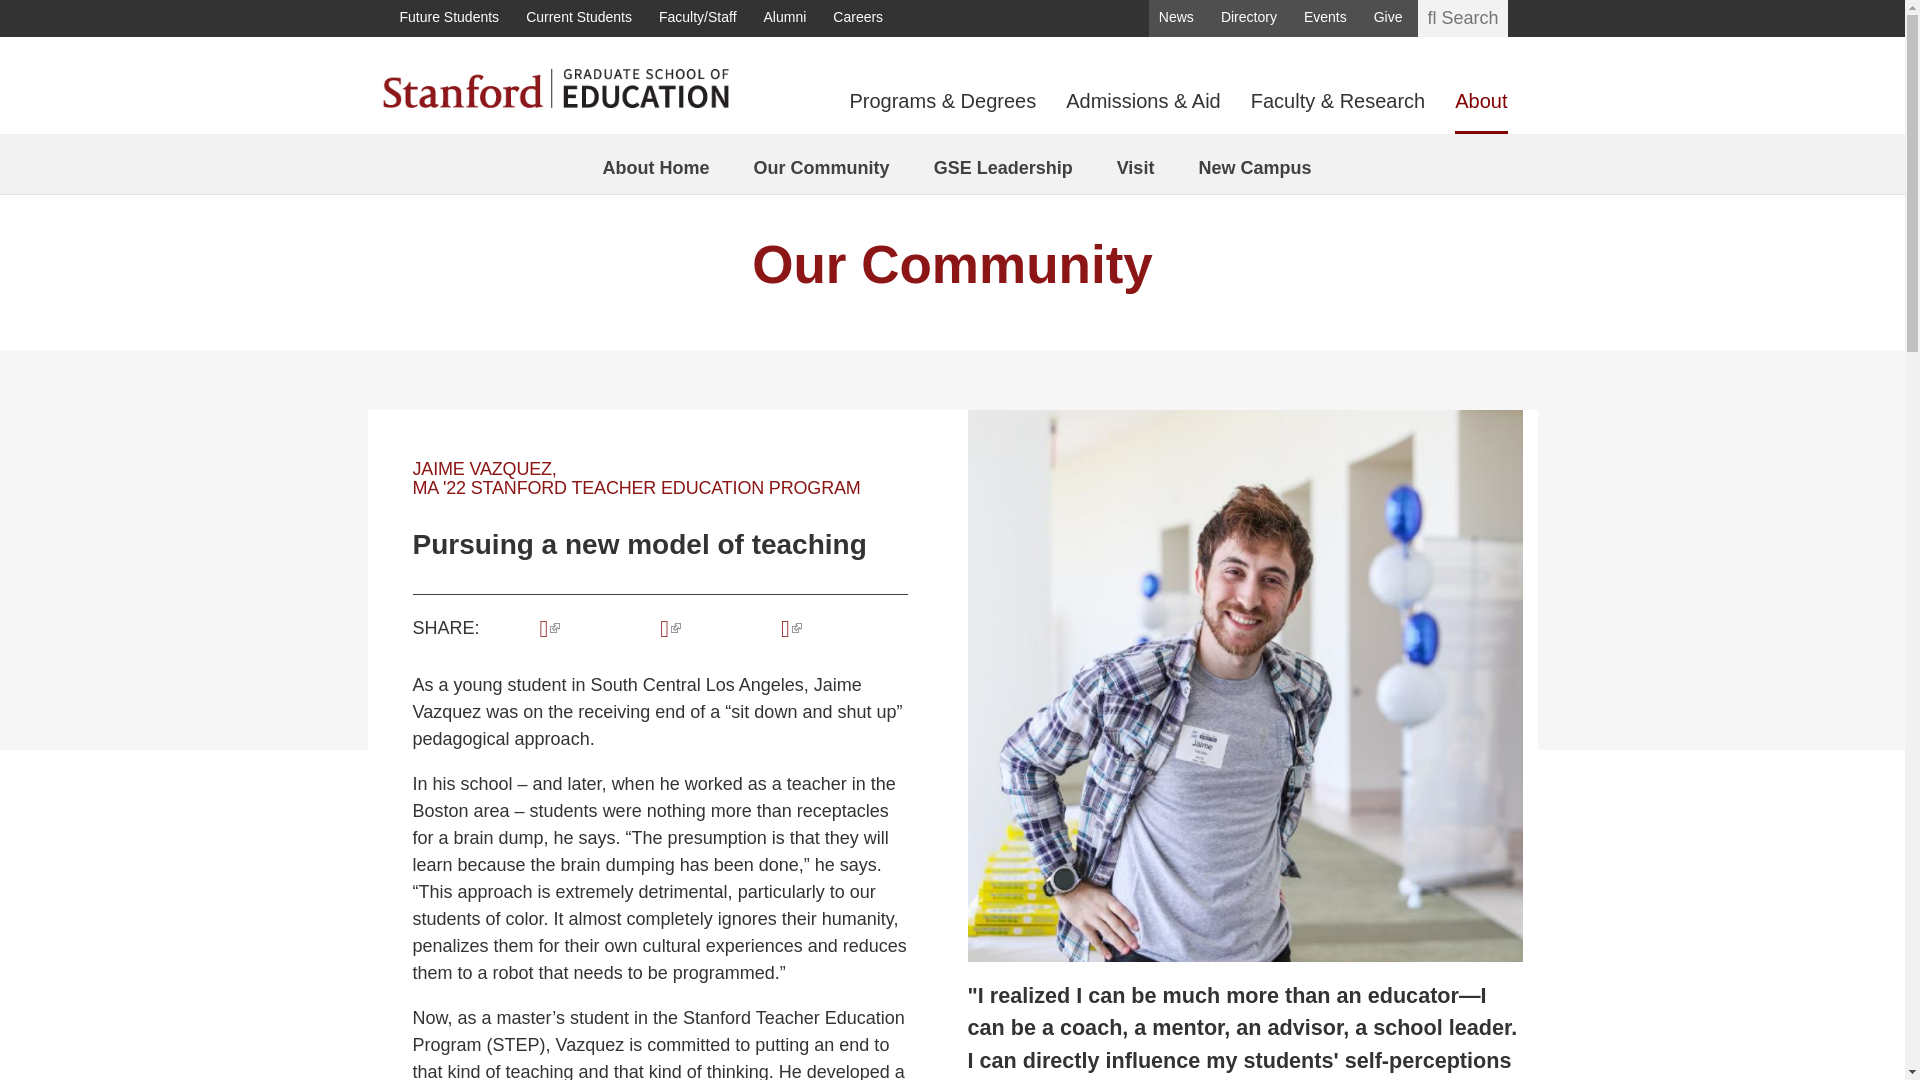 The height and width of the screenshot is (1080, 1920). I want to click on Events, so click(1325, 18).